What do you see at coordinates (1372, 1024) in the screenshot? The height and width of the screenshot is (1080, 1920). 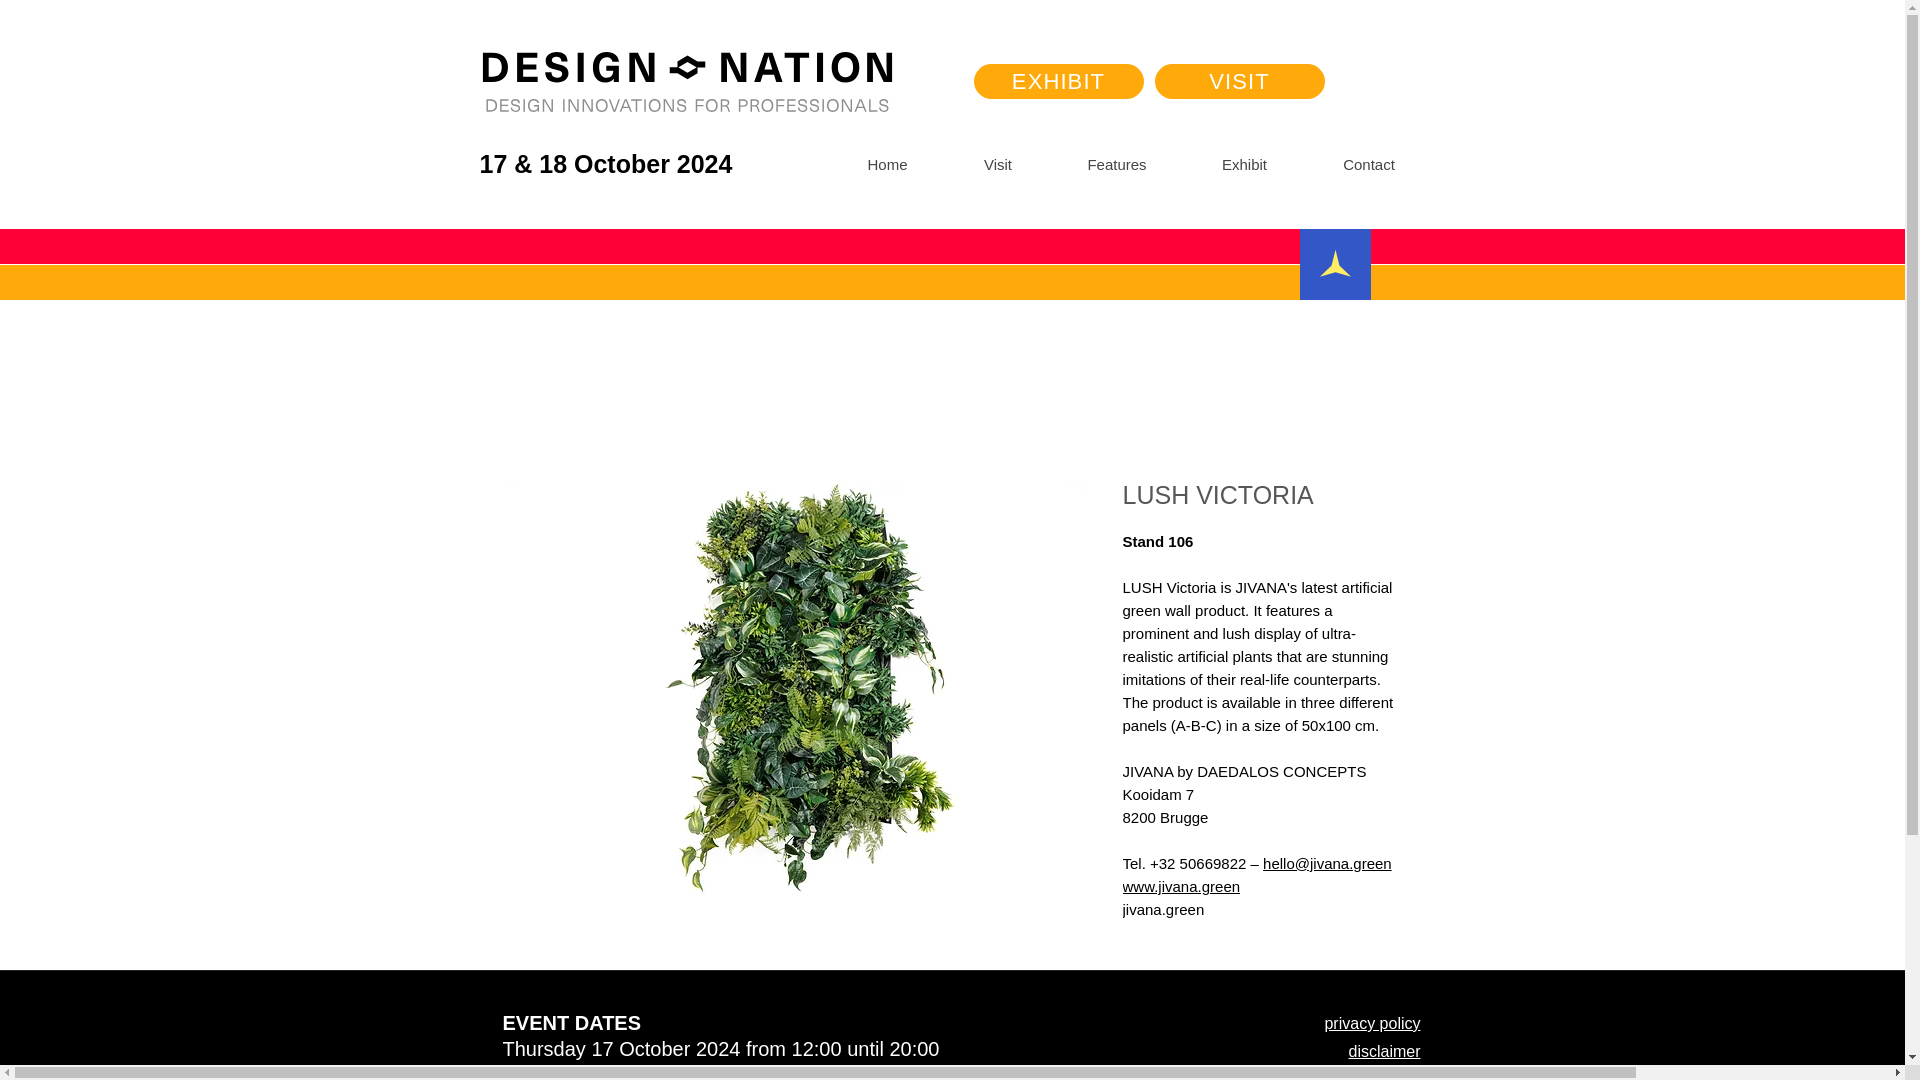 I see `privacy policy` at bounding box center [1372, 1024].